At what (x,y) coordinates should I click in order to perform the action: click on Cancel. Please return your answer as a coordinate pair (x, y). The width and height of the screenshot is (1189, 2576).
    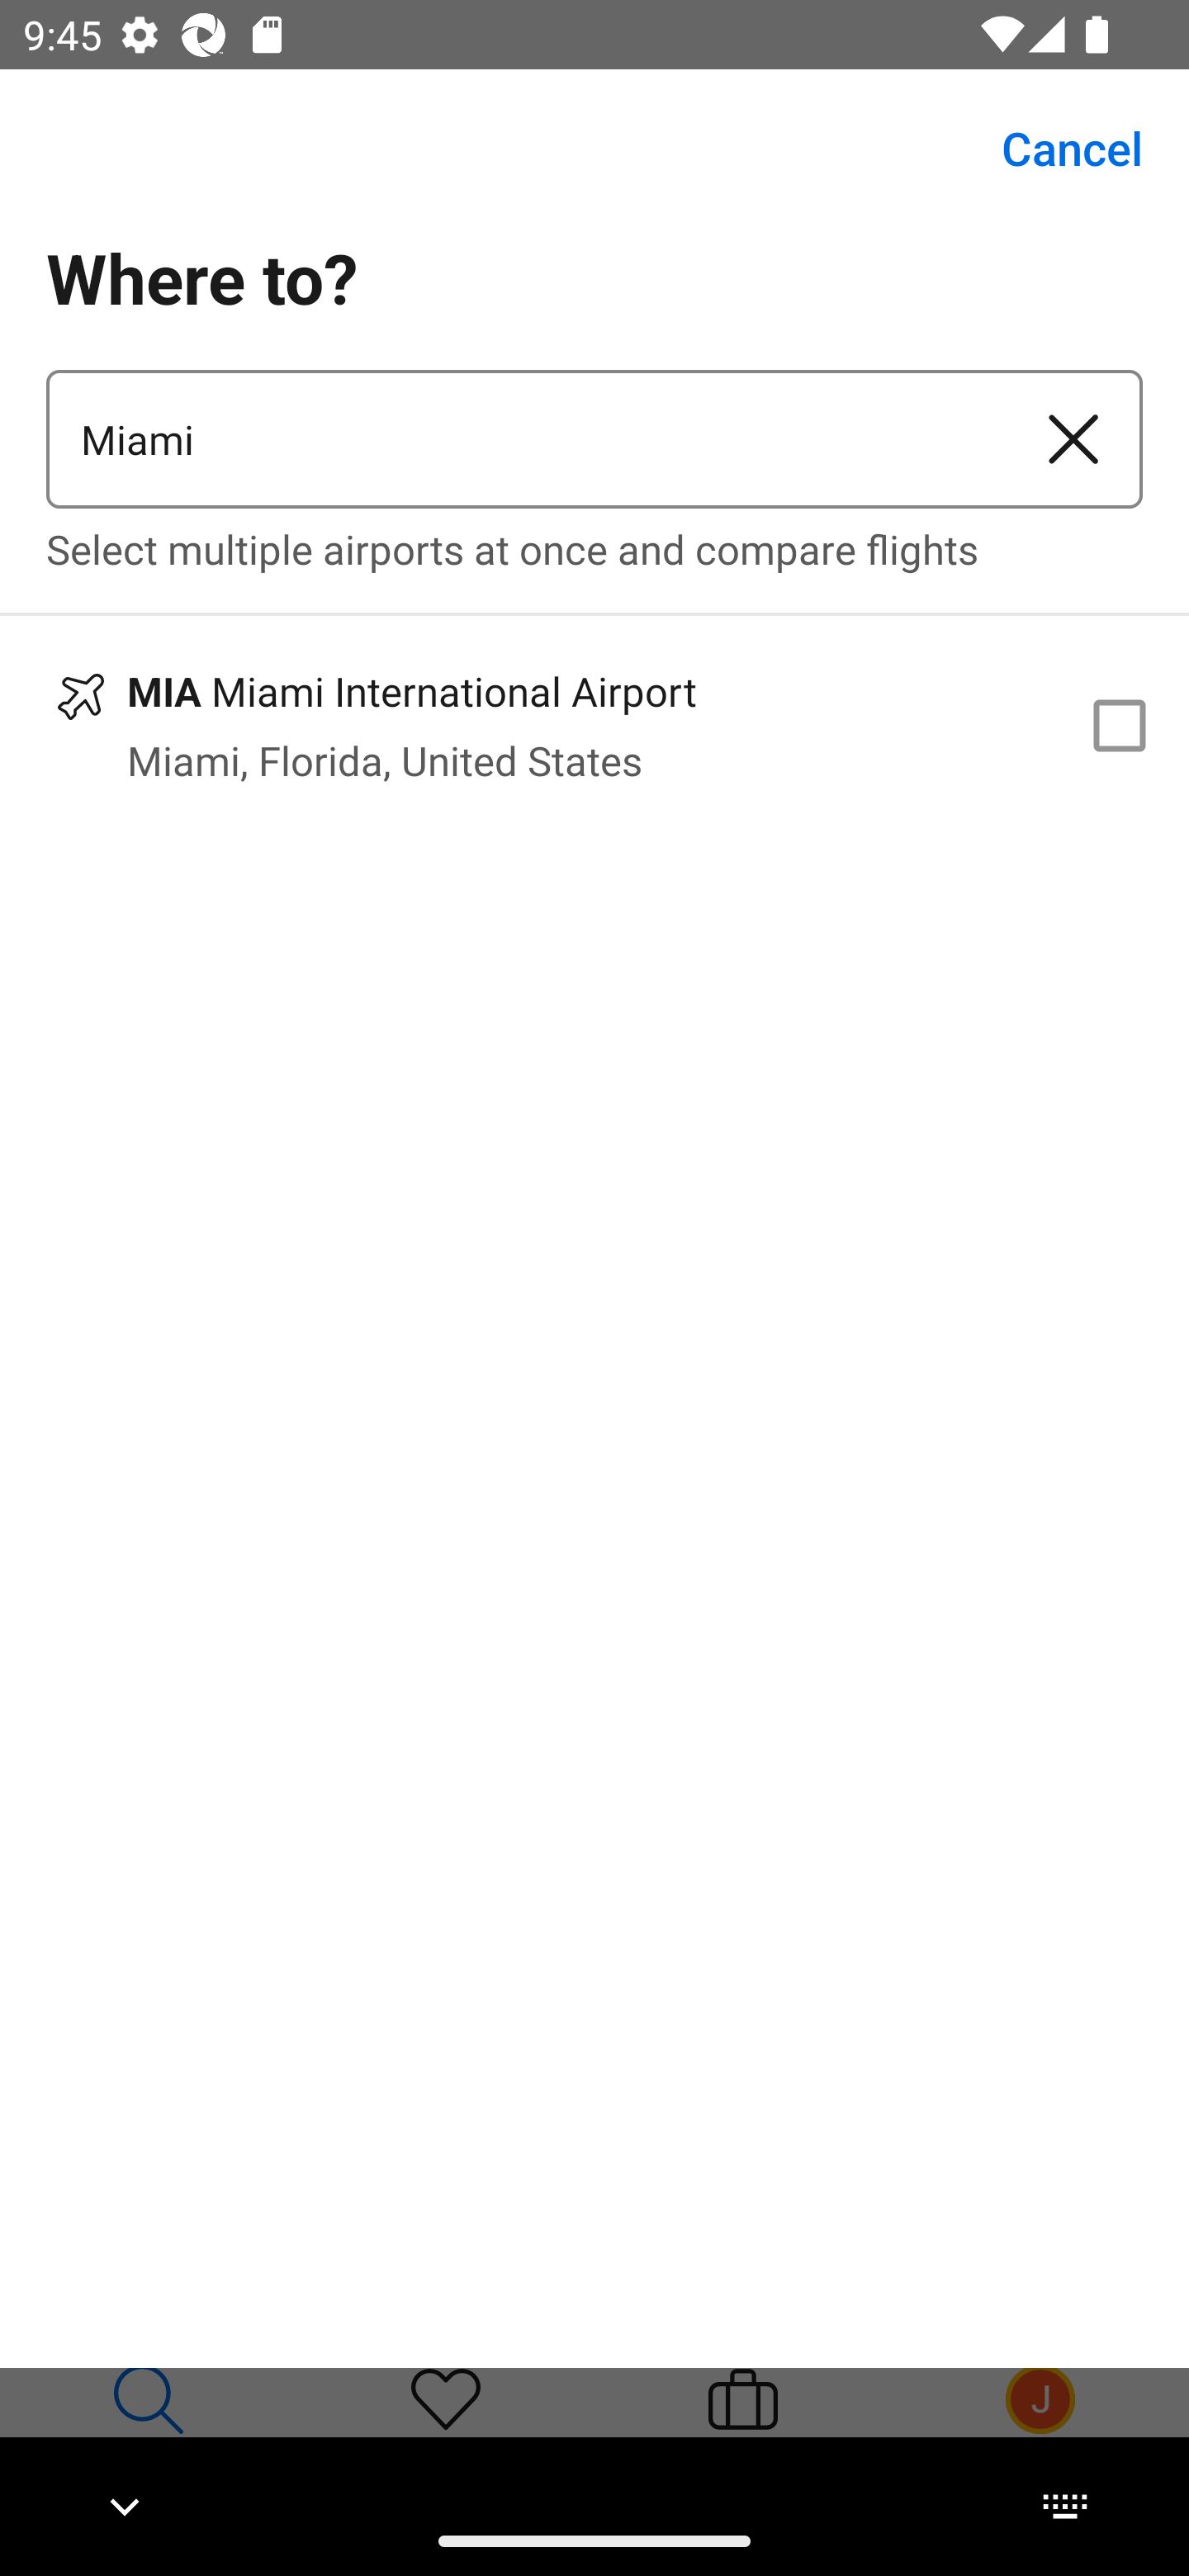
    Looking at the image, I should click on (1054, 149).